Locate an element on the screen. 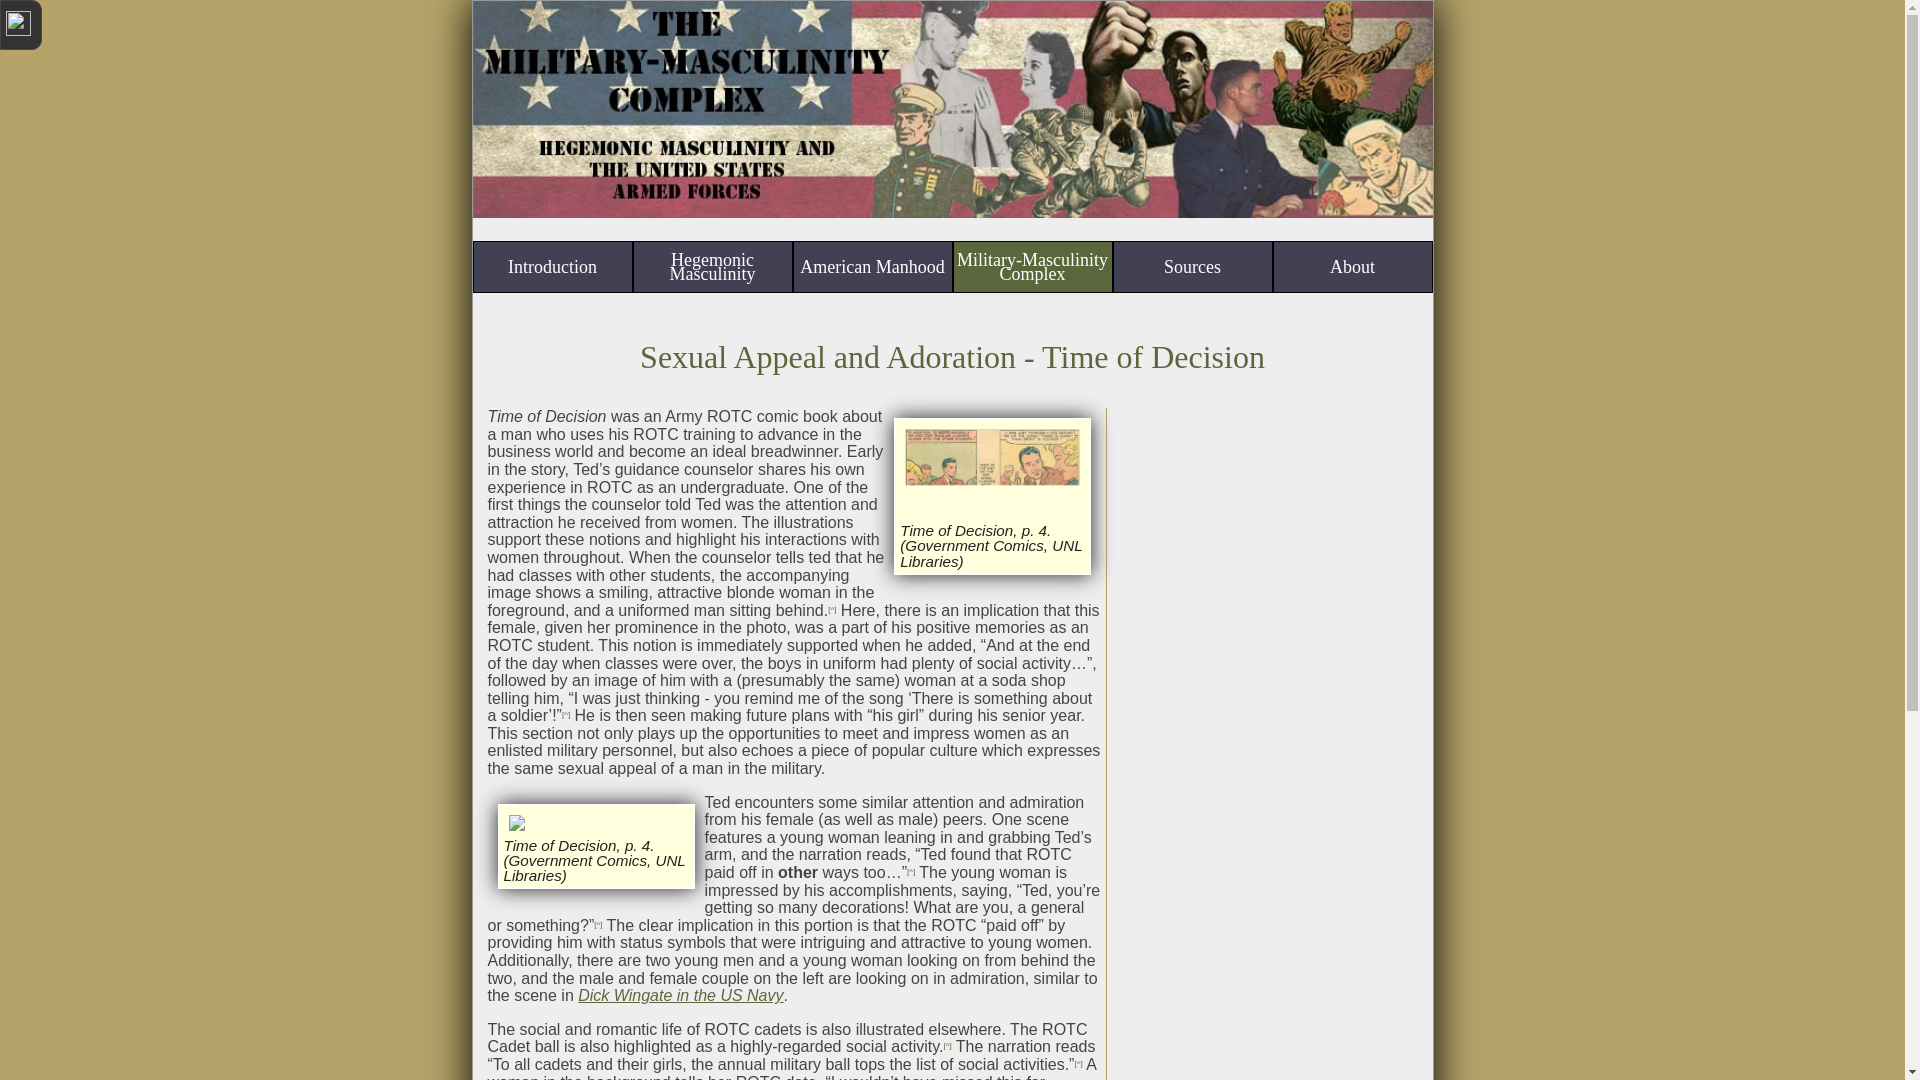 This screenshot has width=1920, height=1080. Dick Wingate in the US Navy is located at coordinates (680, 996).